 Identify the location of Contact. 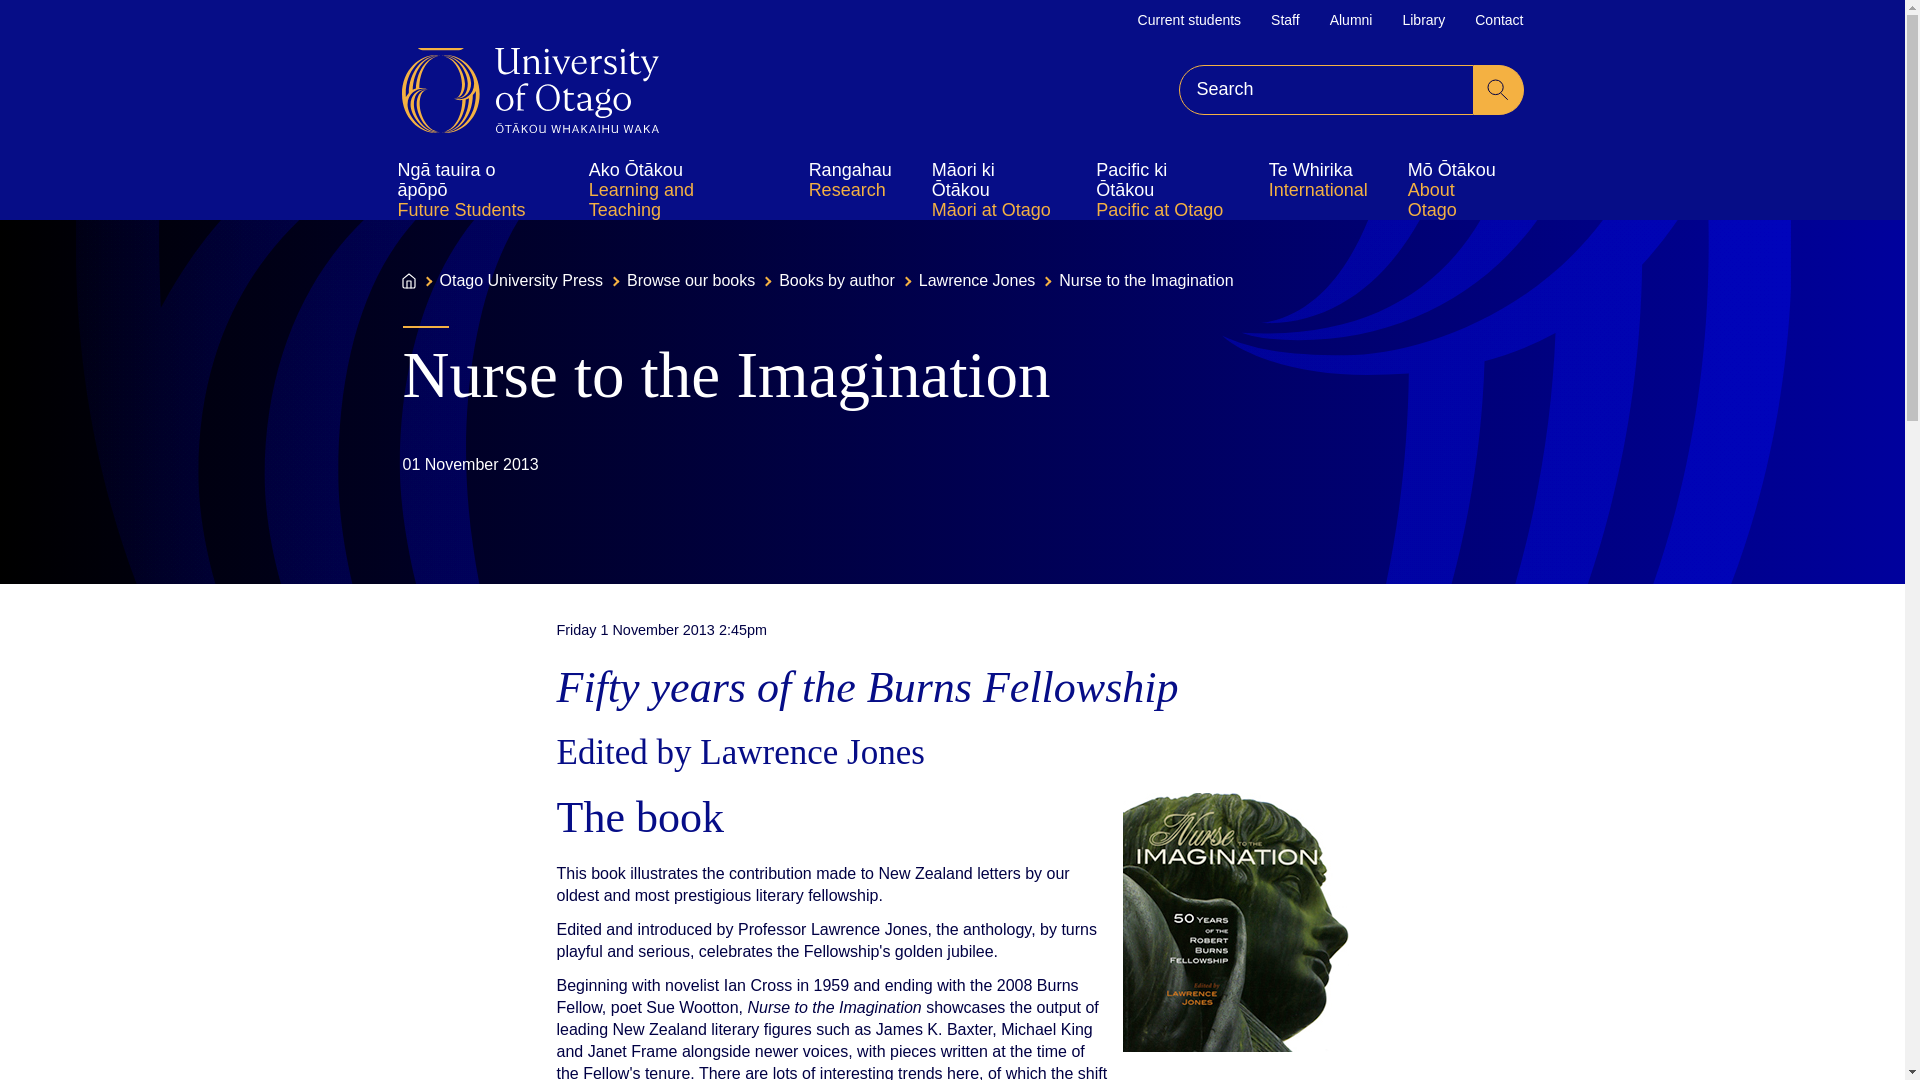
(1498, 20).